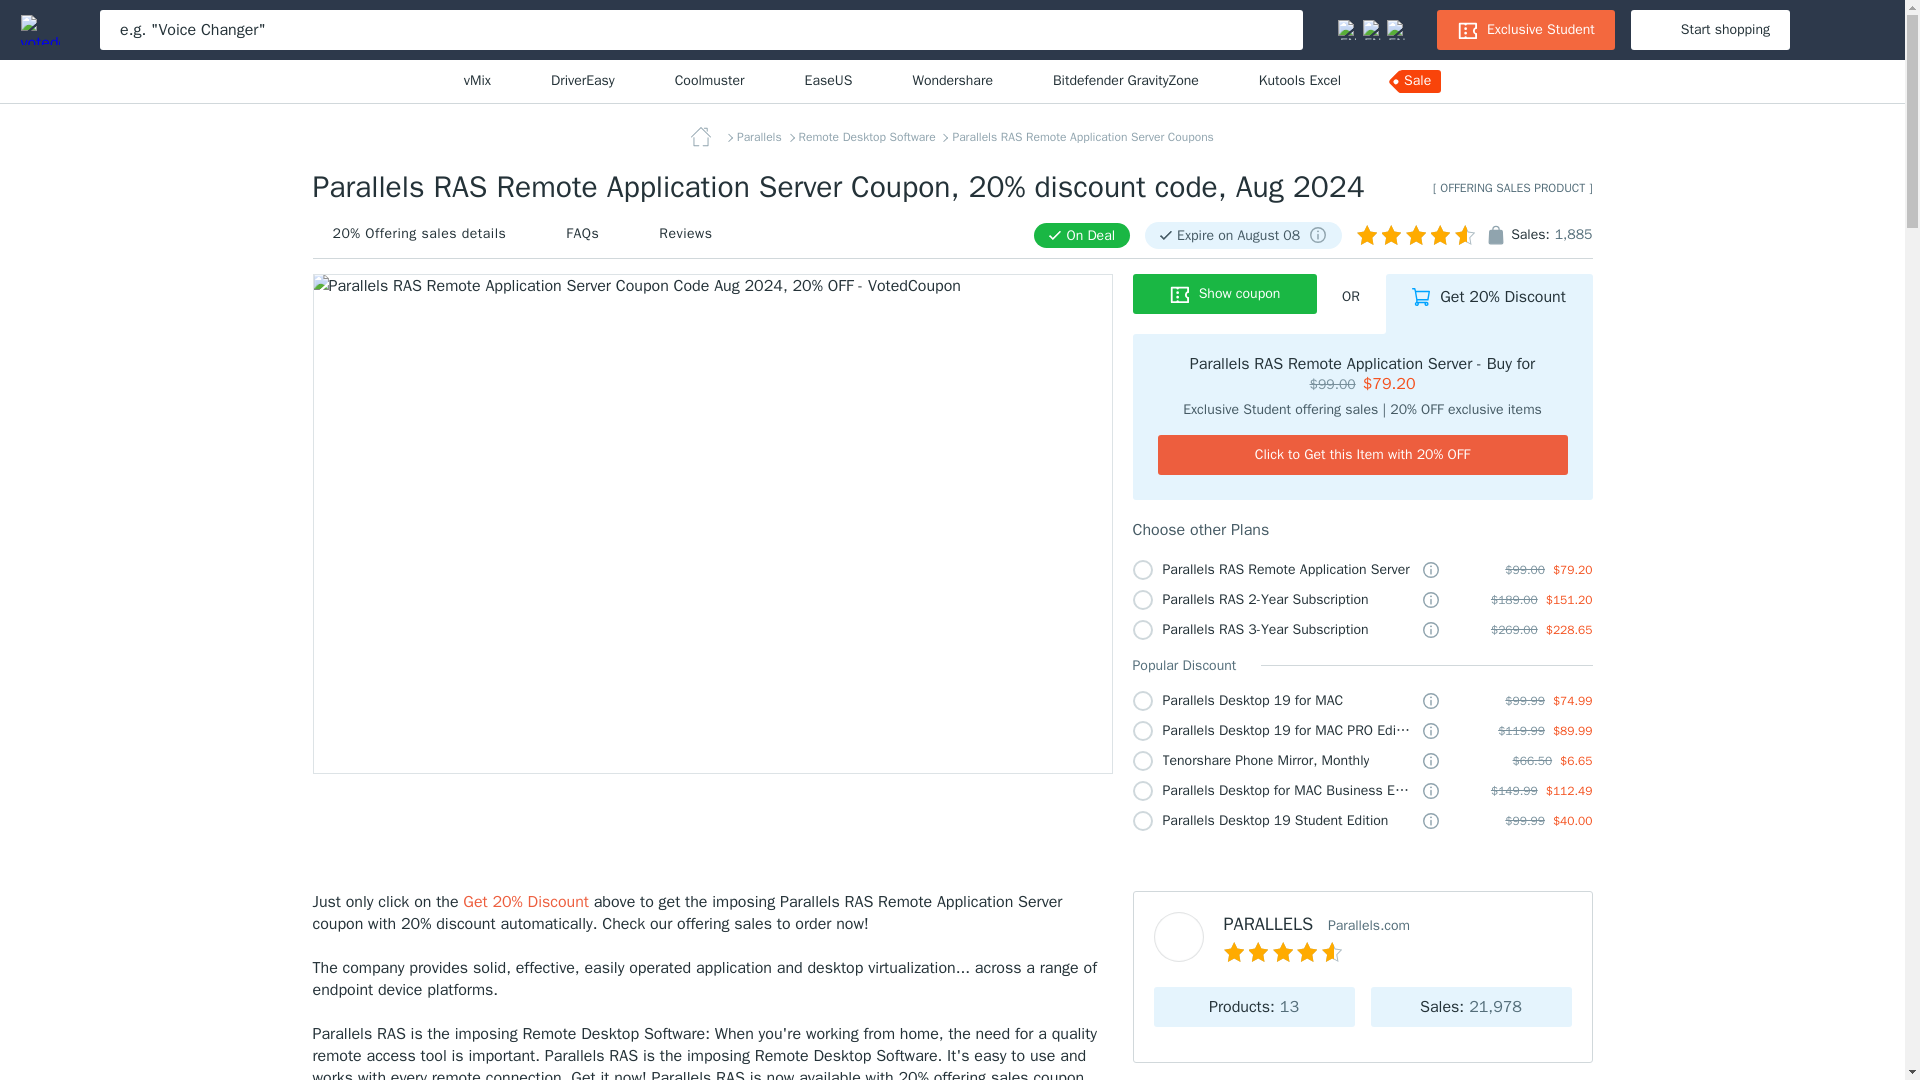  What do you see at coordinates (1522, 30) in the screenshot?
I see `Exclusive Student` at bounding box center [1522, 30].